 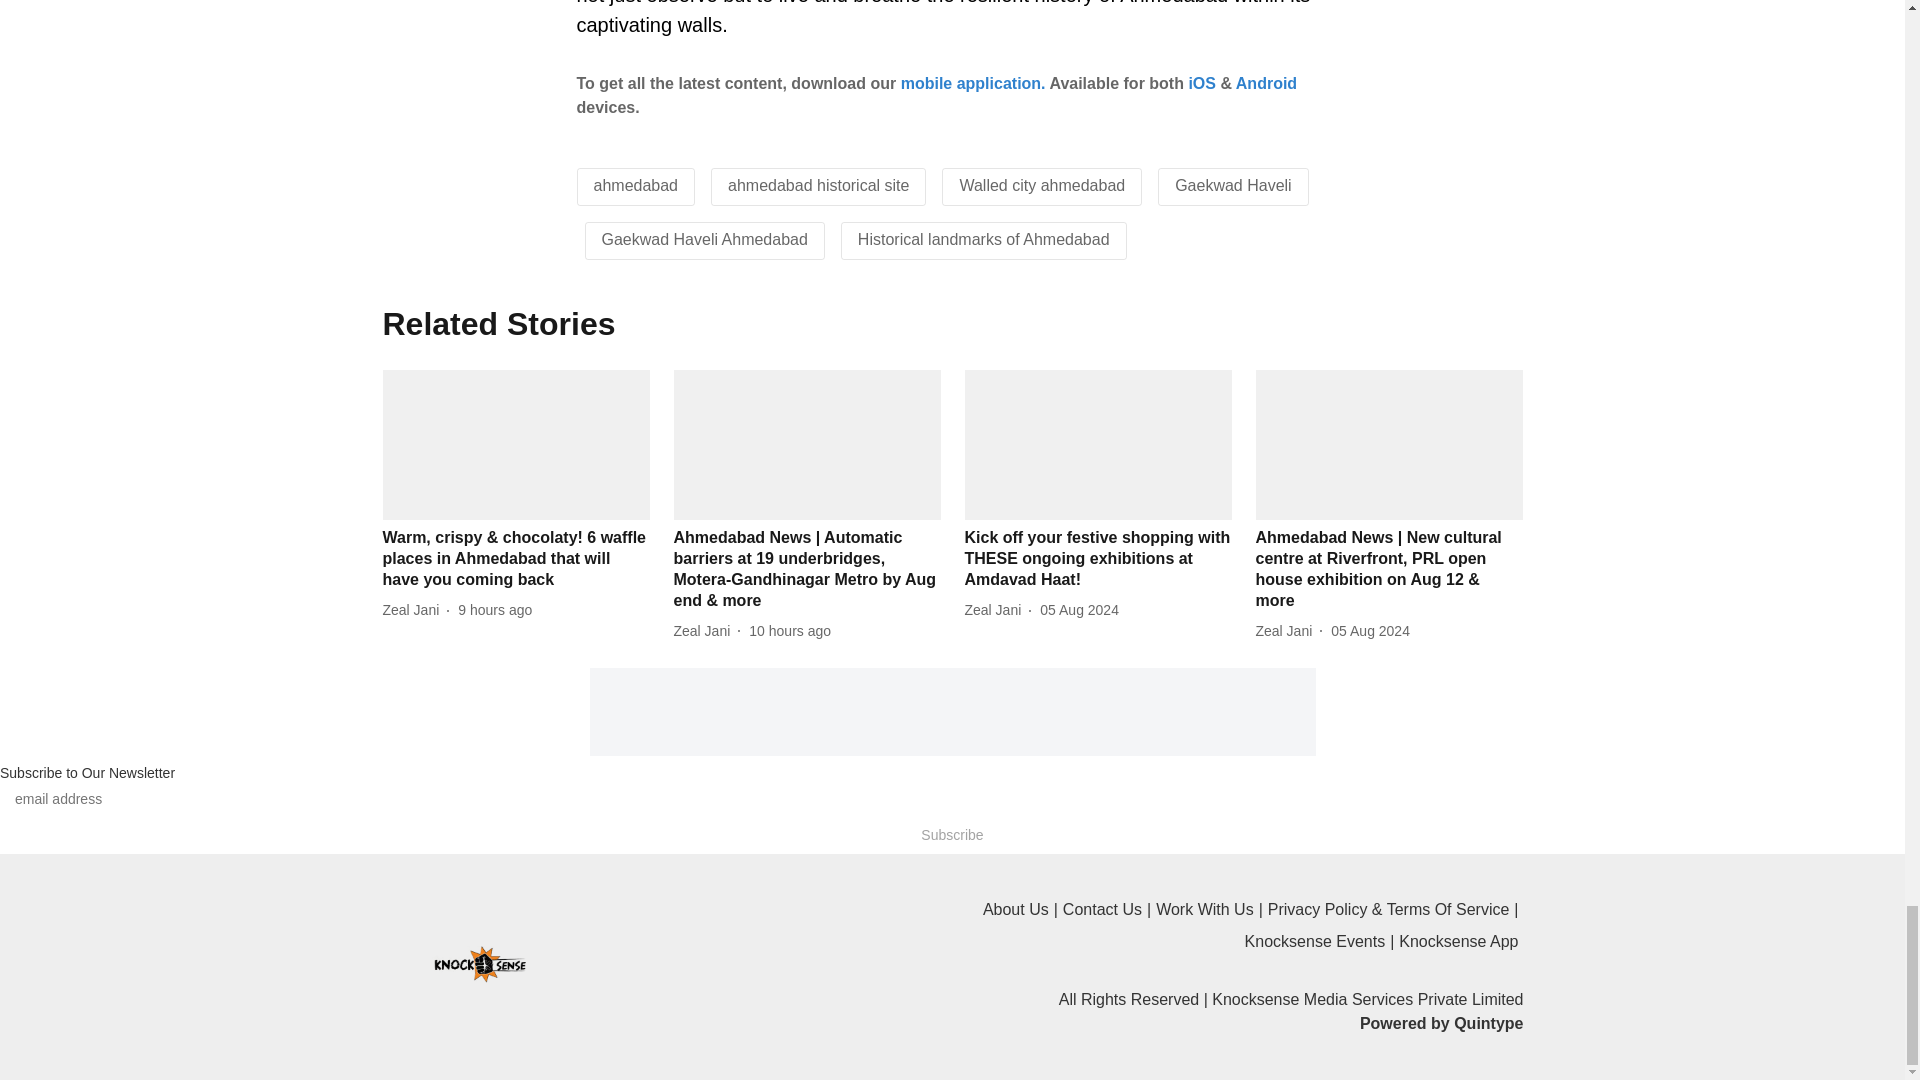 What do you see at coordinates (1370, 631) in the screenshot?
I see `2024-08-05 08:51` at bounding box center [1370, 631].